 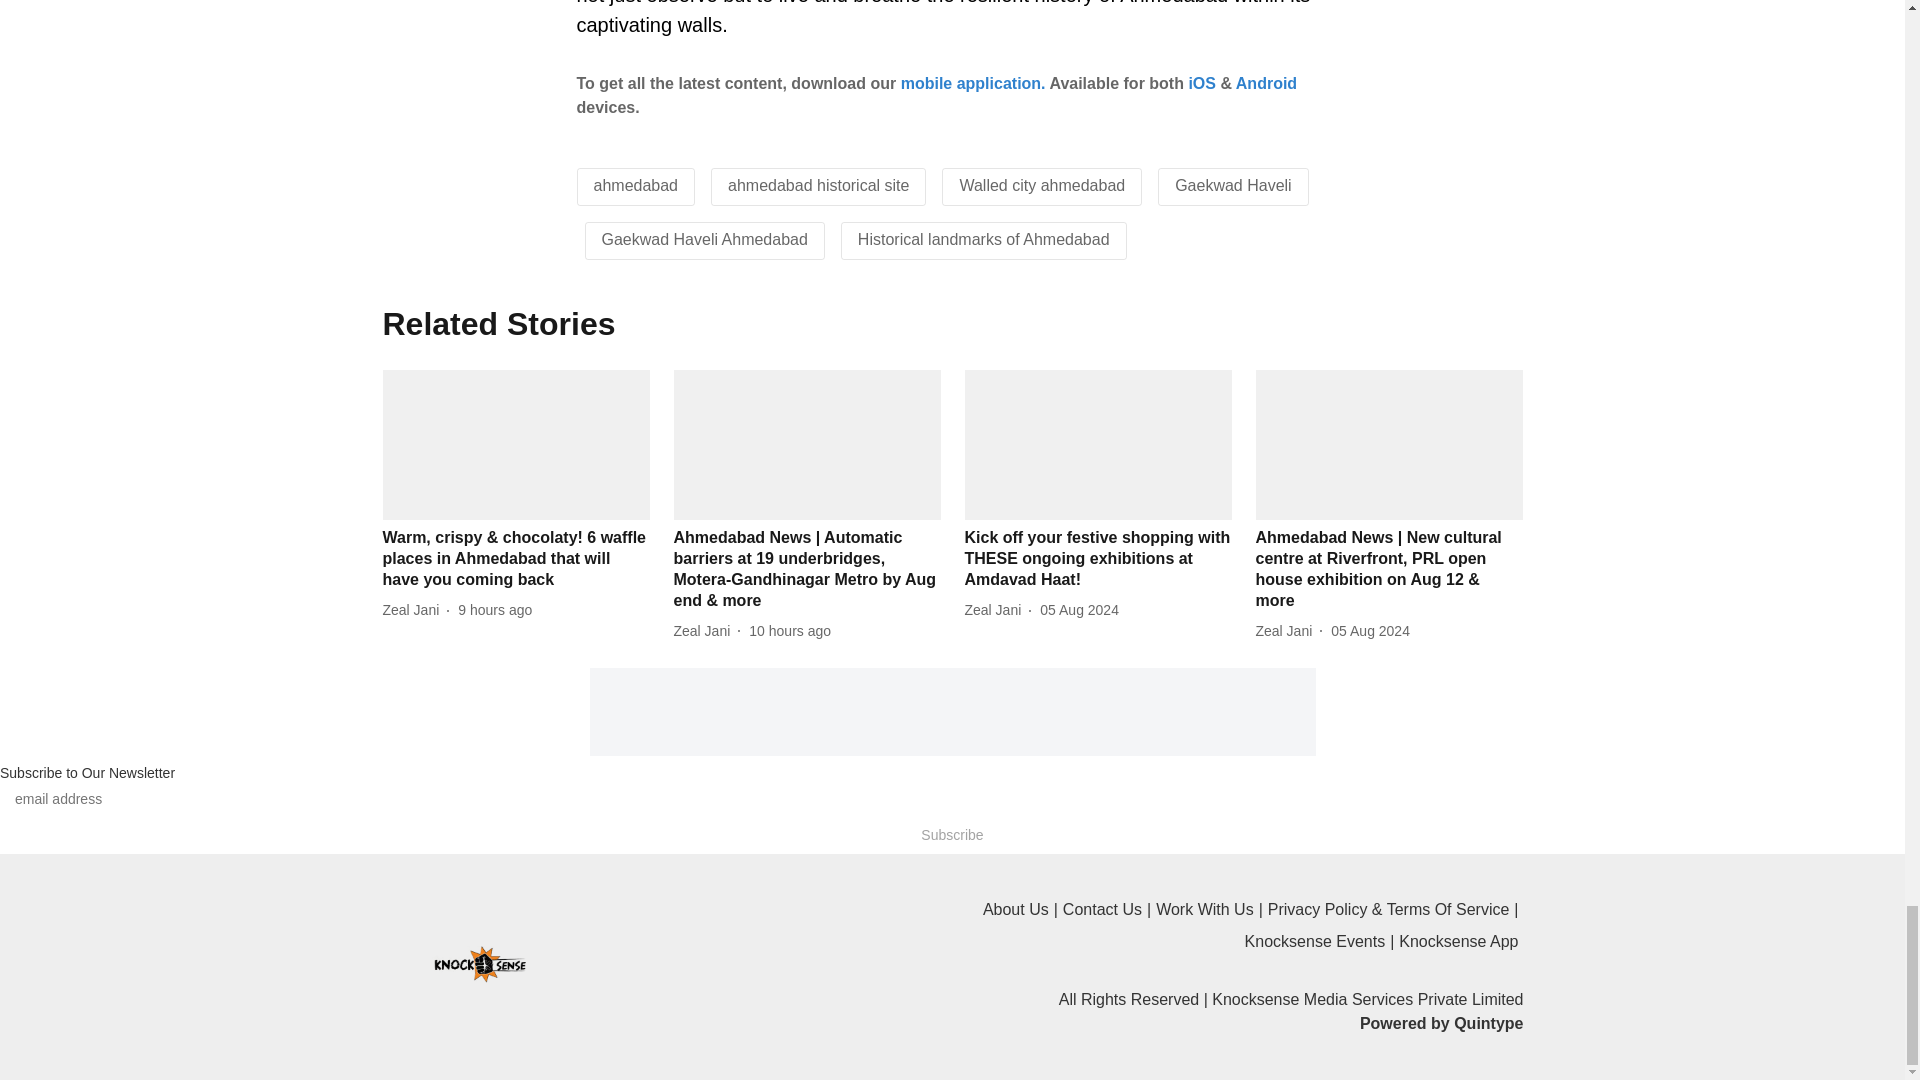 What do you see at coordinates (1370, 631) in the screenshot?
I see `2024-08-05 08:51` at bounding box center [1370, 631].